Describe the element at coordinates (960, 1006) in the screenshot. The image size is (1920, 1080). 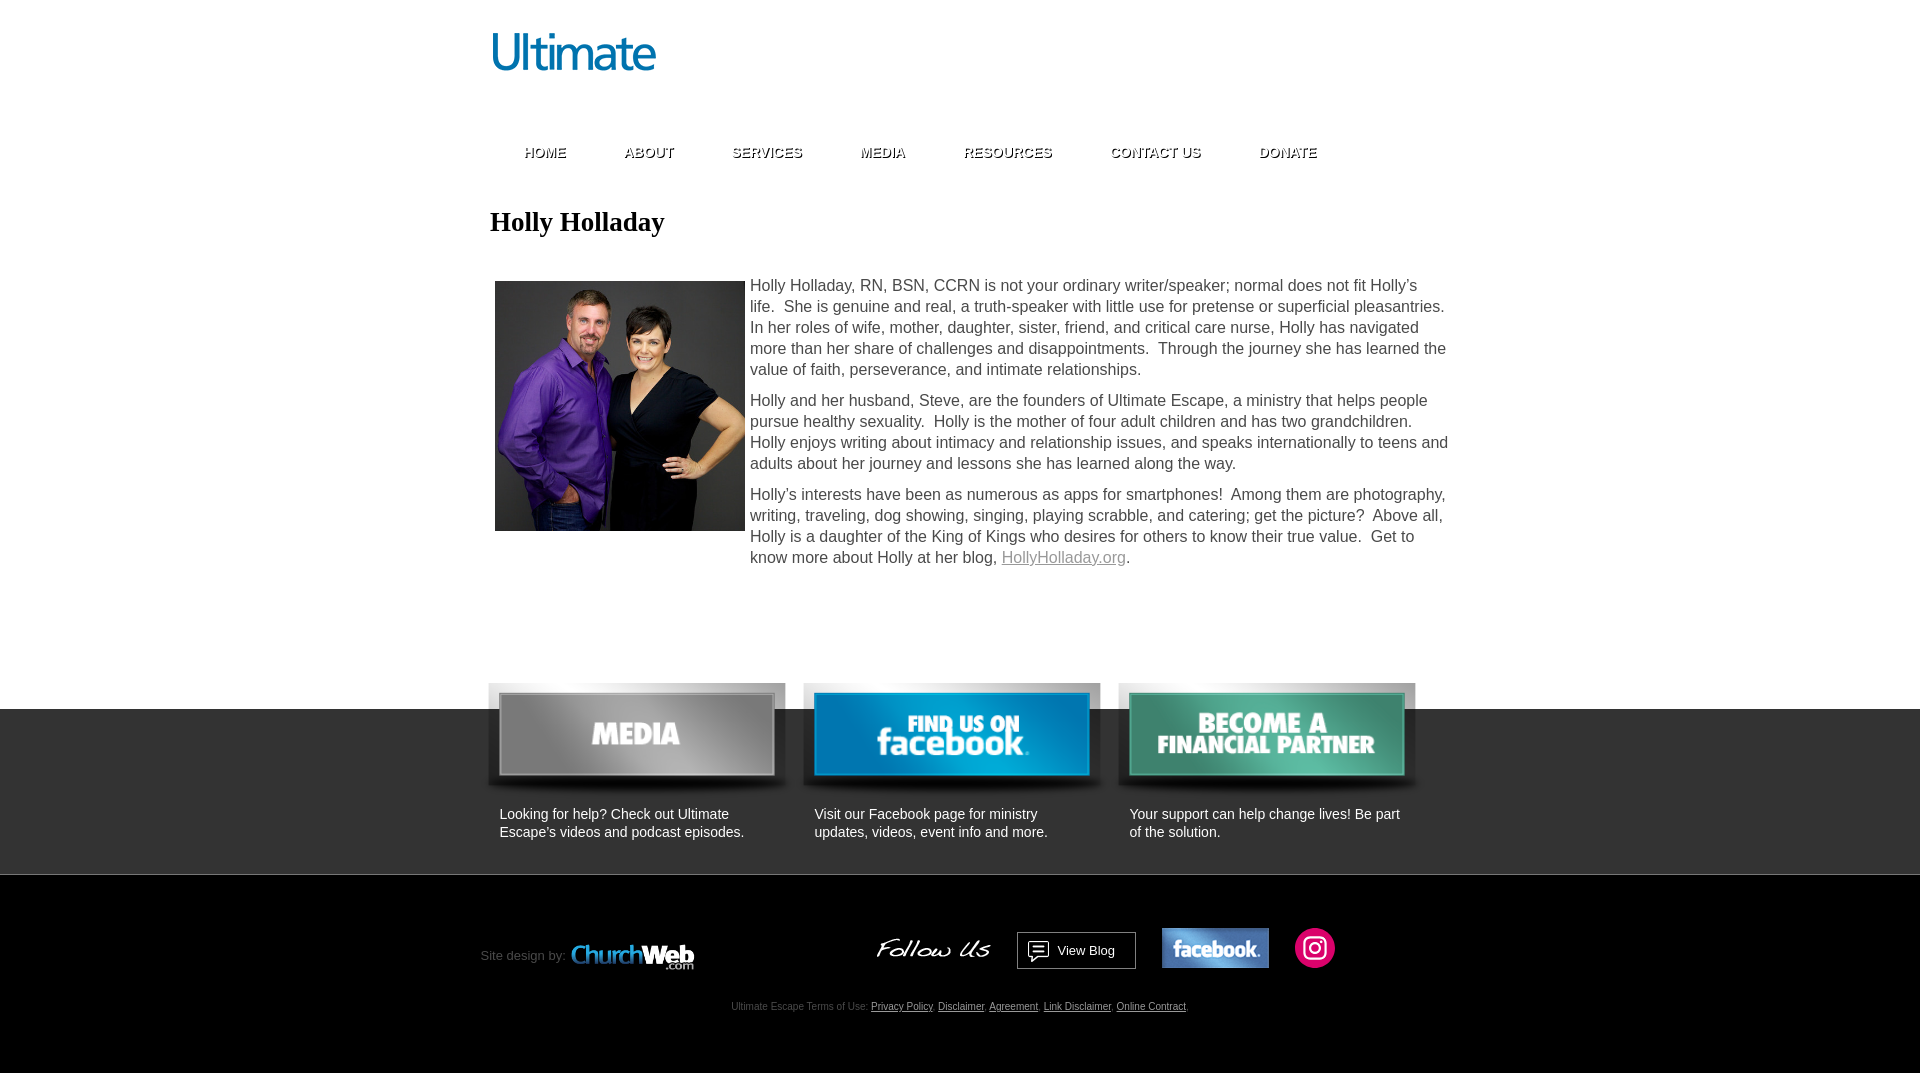
I see `Disclaimer` at that location.